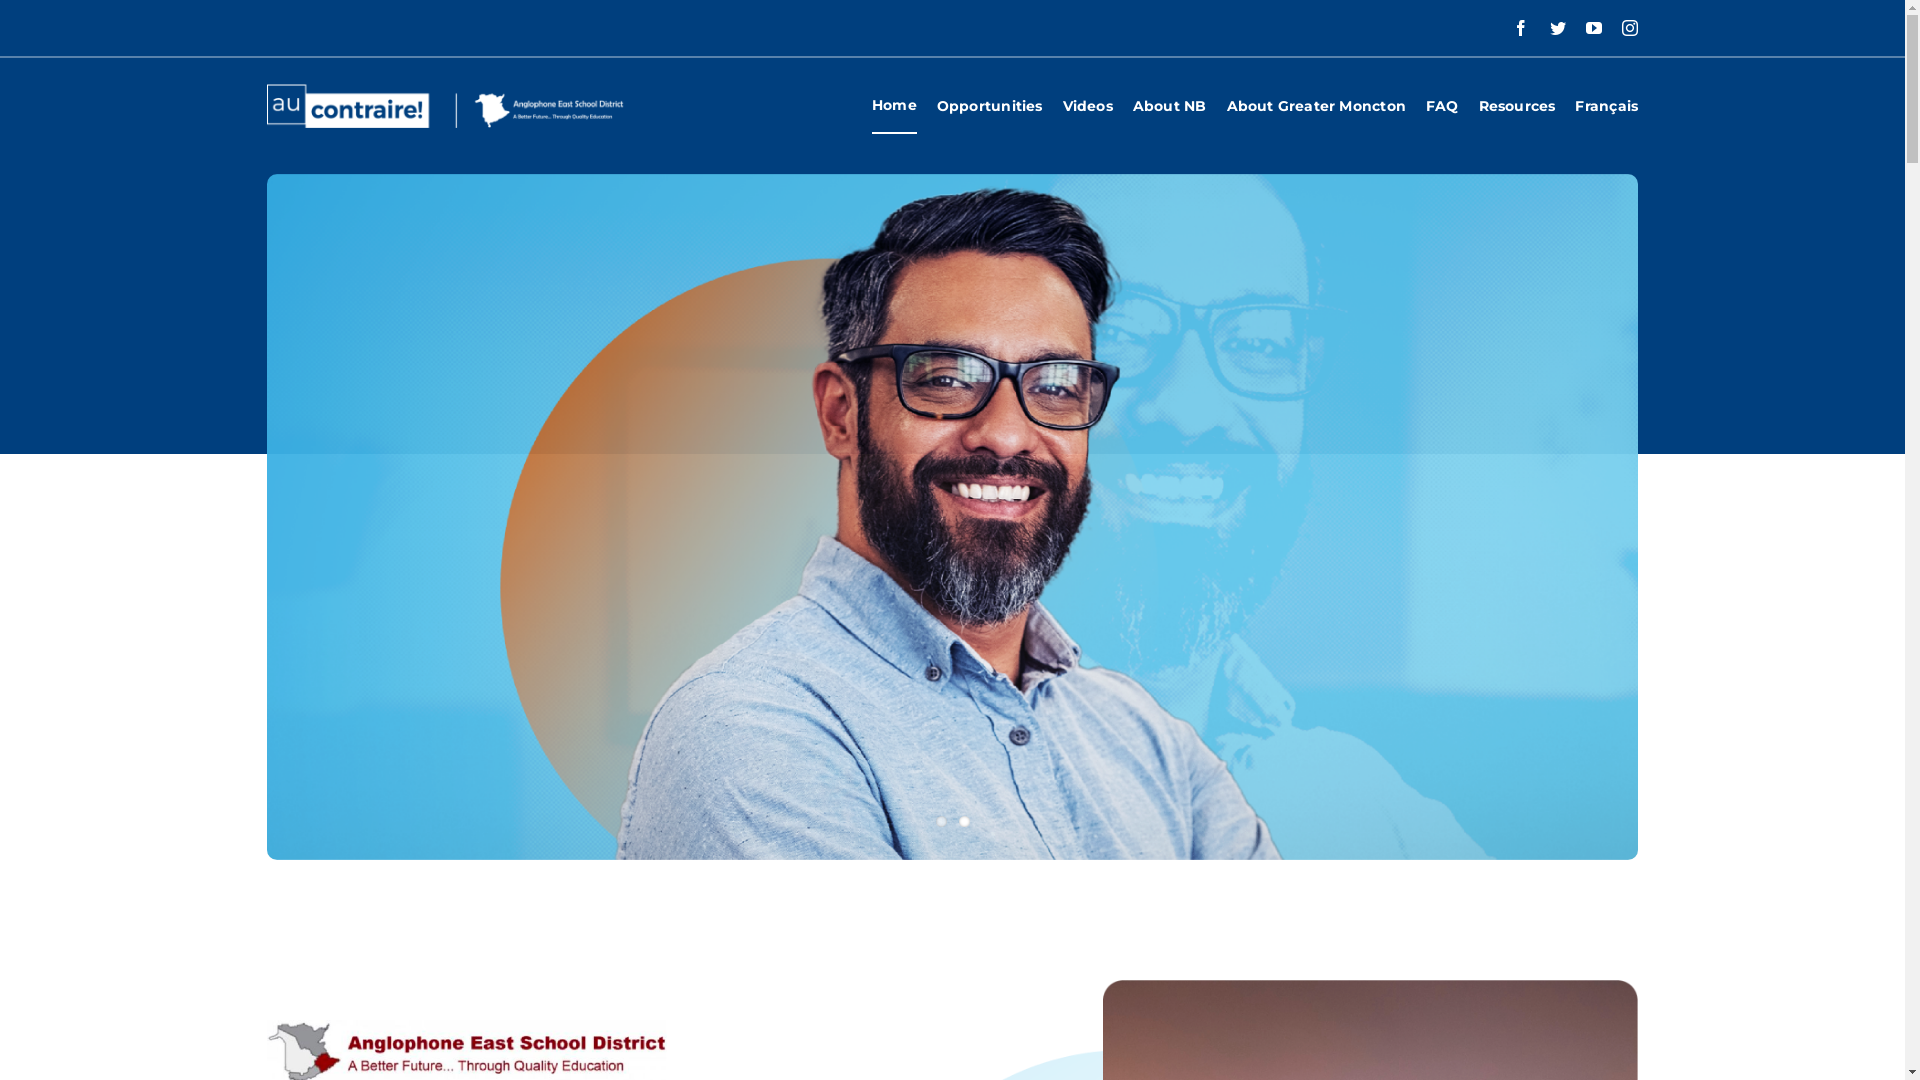 The image size is (1920, 1080). What do you see at coordinates (1088, 106) in the screenshot?
I see `Videos` at bounding box center [1088, 106].